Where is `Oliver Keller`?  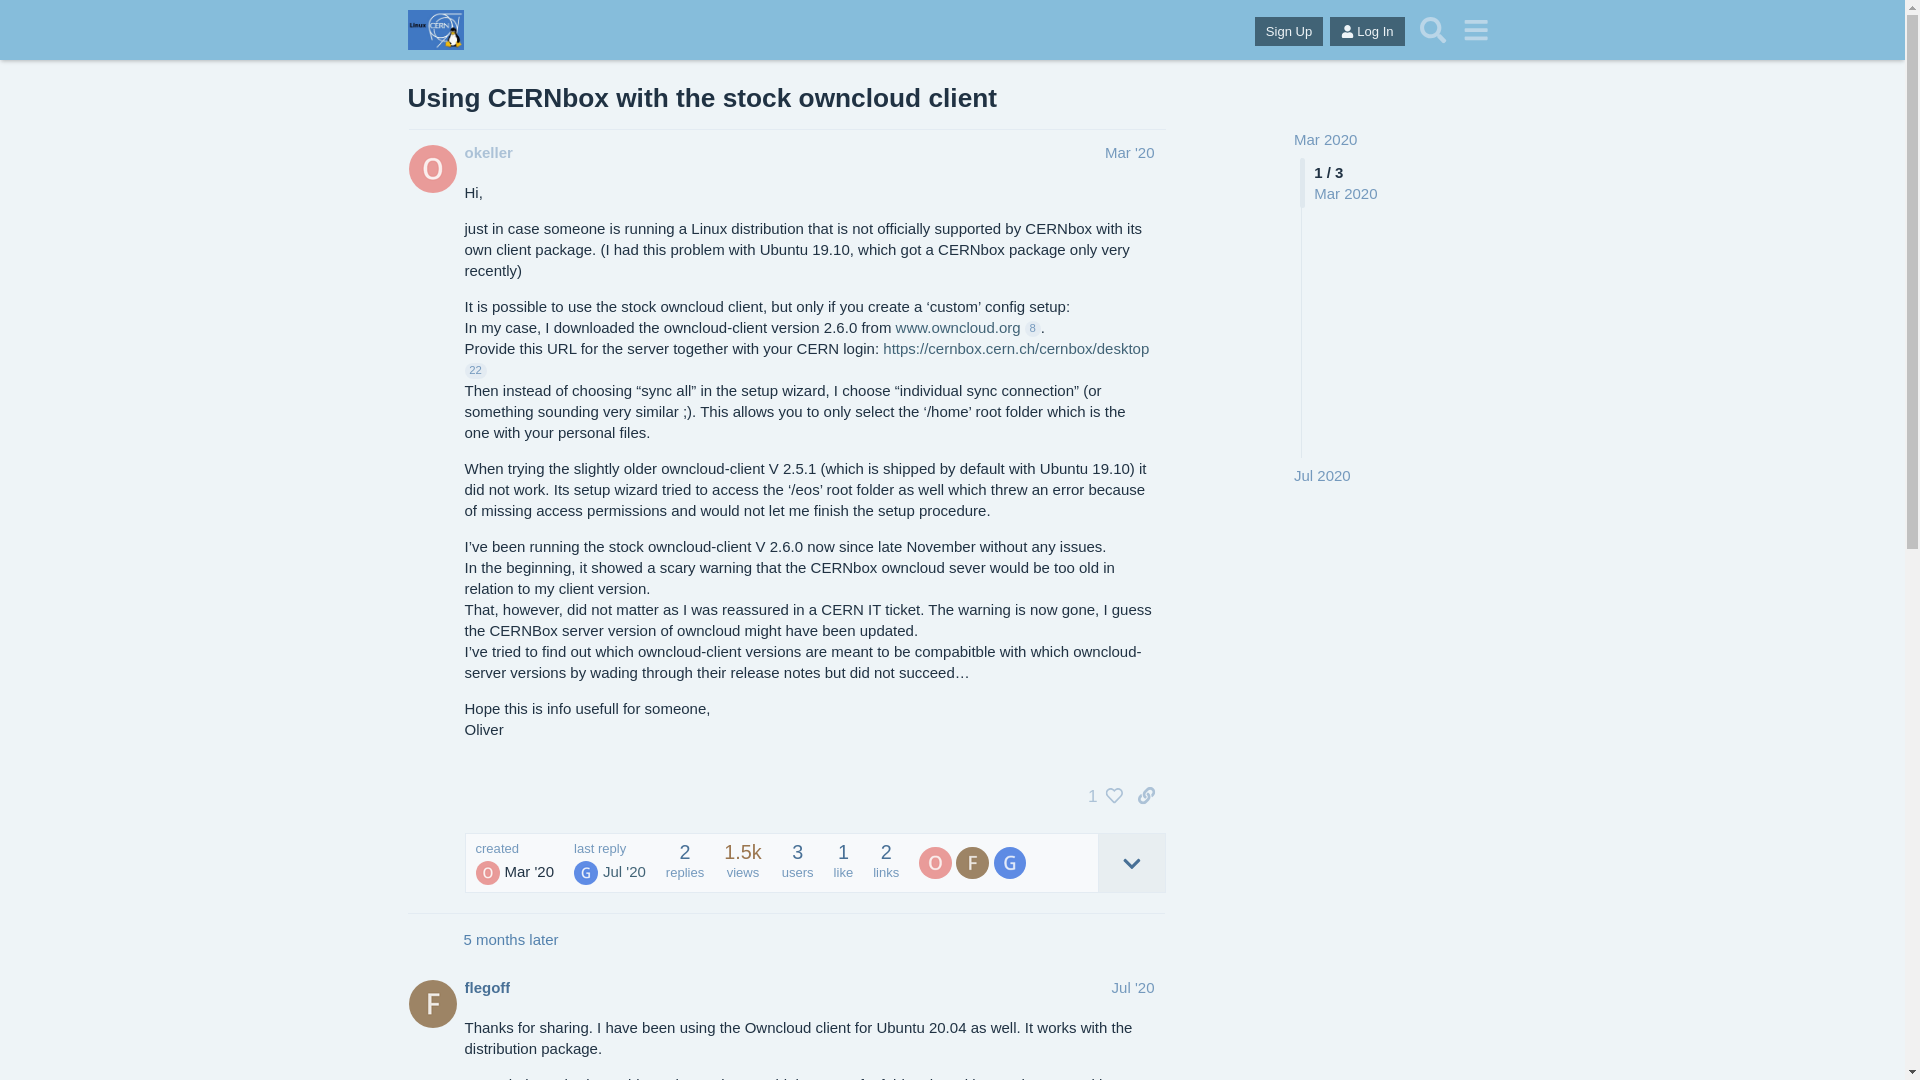
Oliver Keller is located at coordinates (488, 873).